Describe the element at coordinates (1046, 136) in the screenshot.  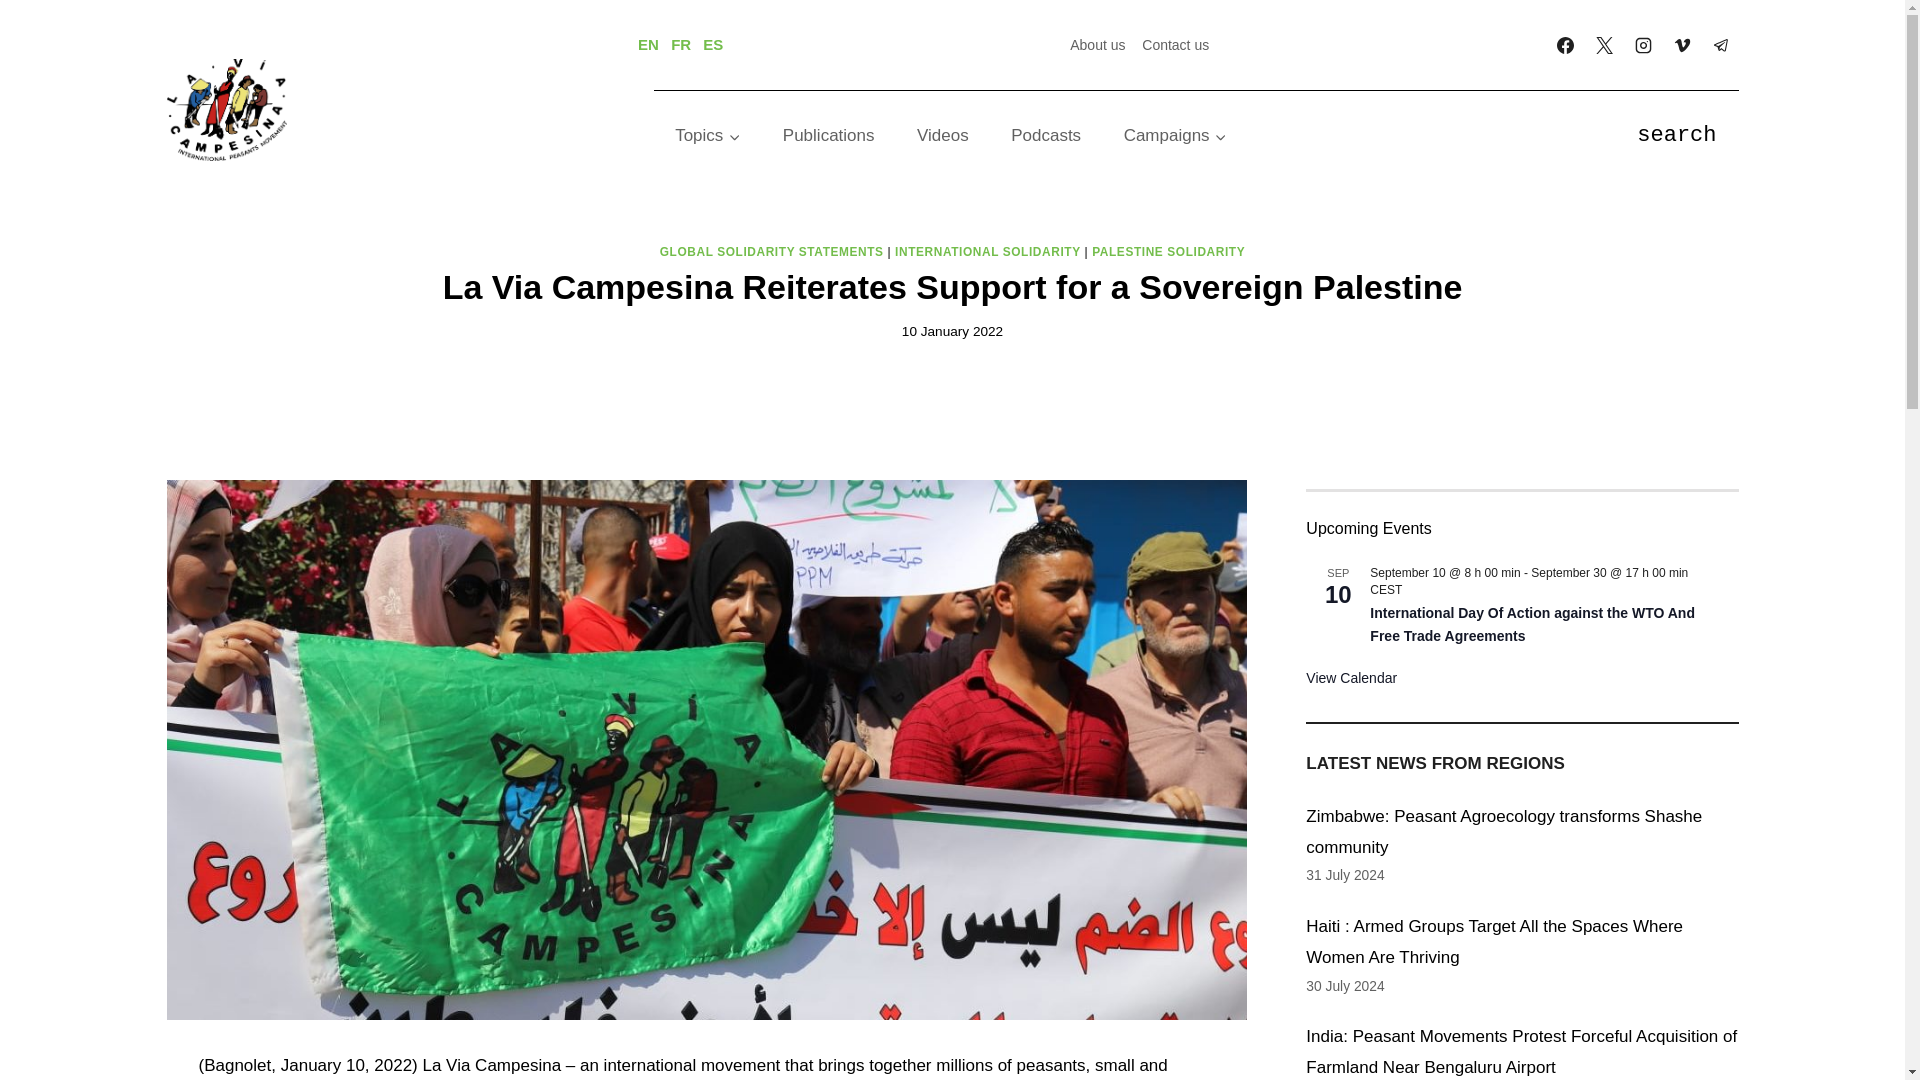
I see `Podcasts` at that location.